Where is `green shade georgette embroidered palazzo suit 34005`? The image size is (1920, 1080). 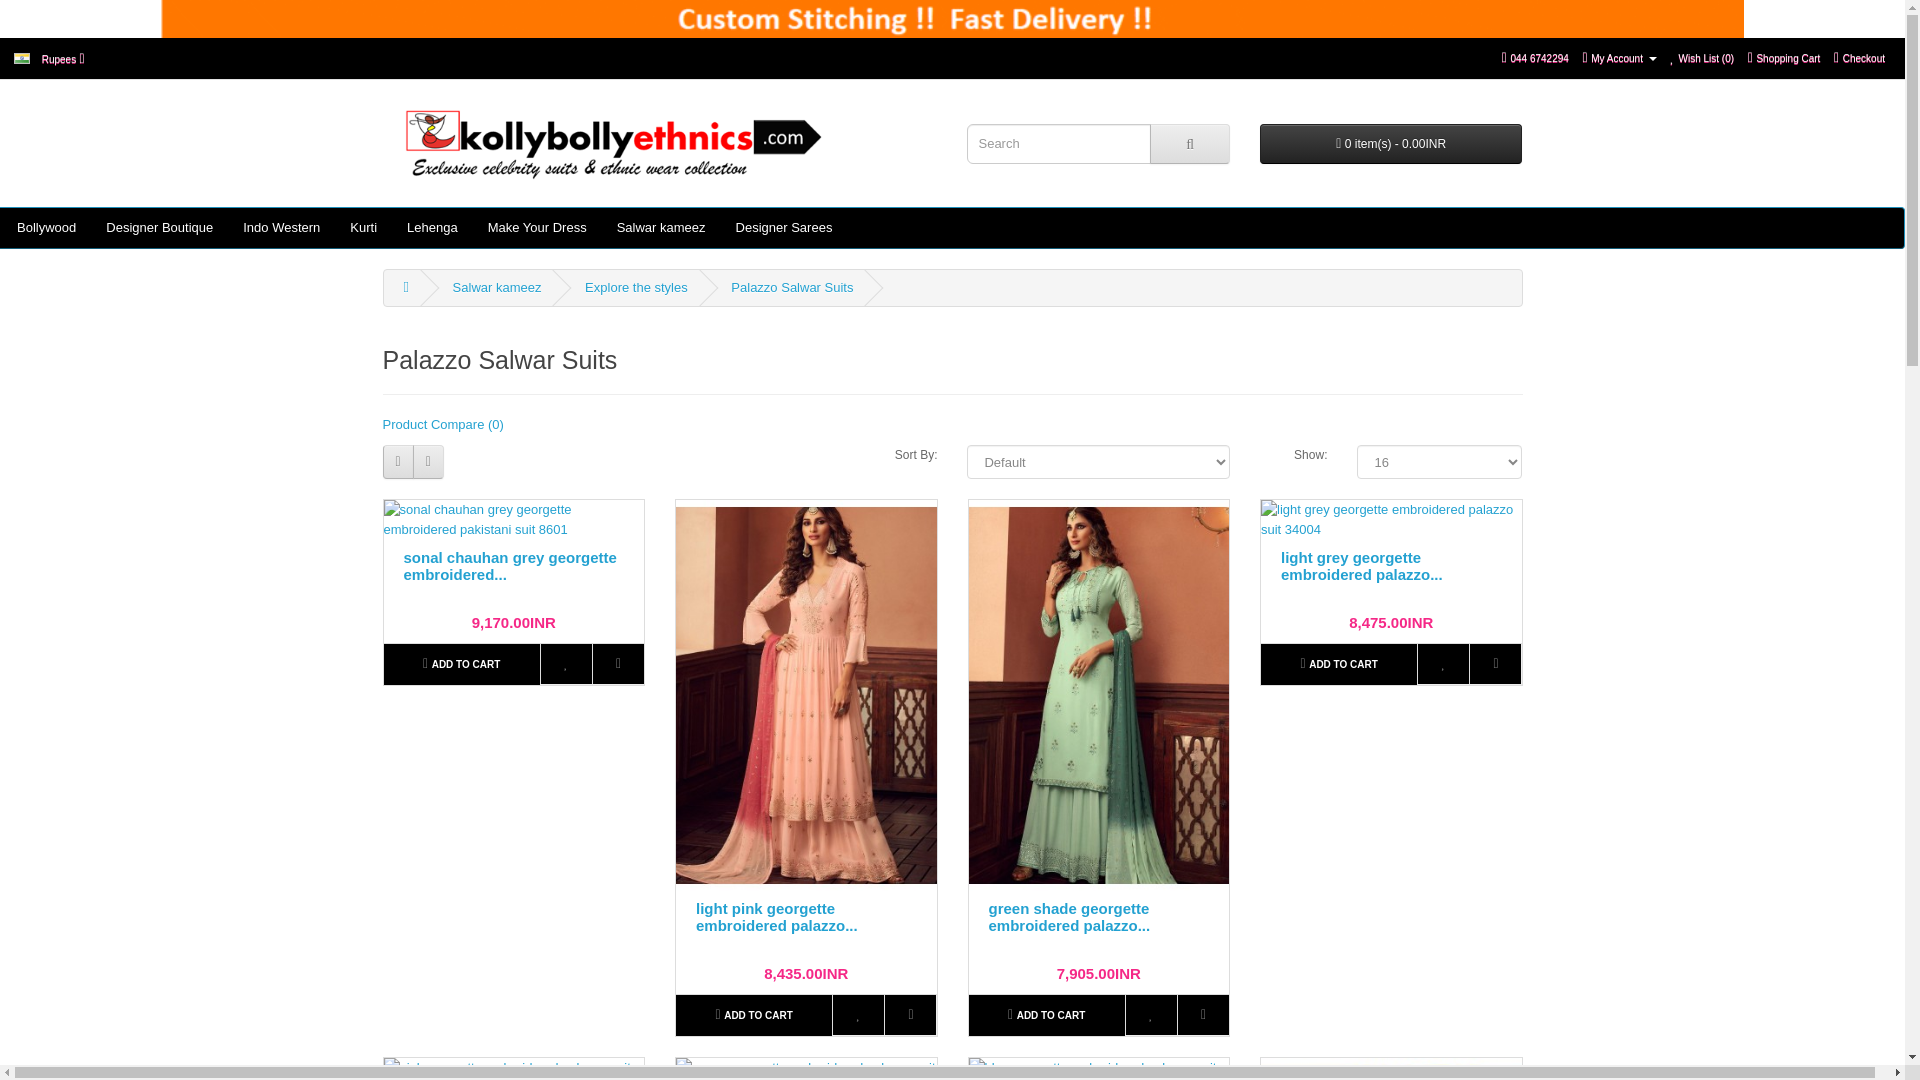 green shade georgette embroidered palazzo suit 34005 is located at coordinates (1098, 696).